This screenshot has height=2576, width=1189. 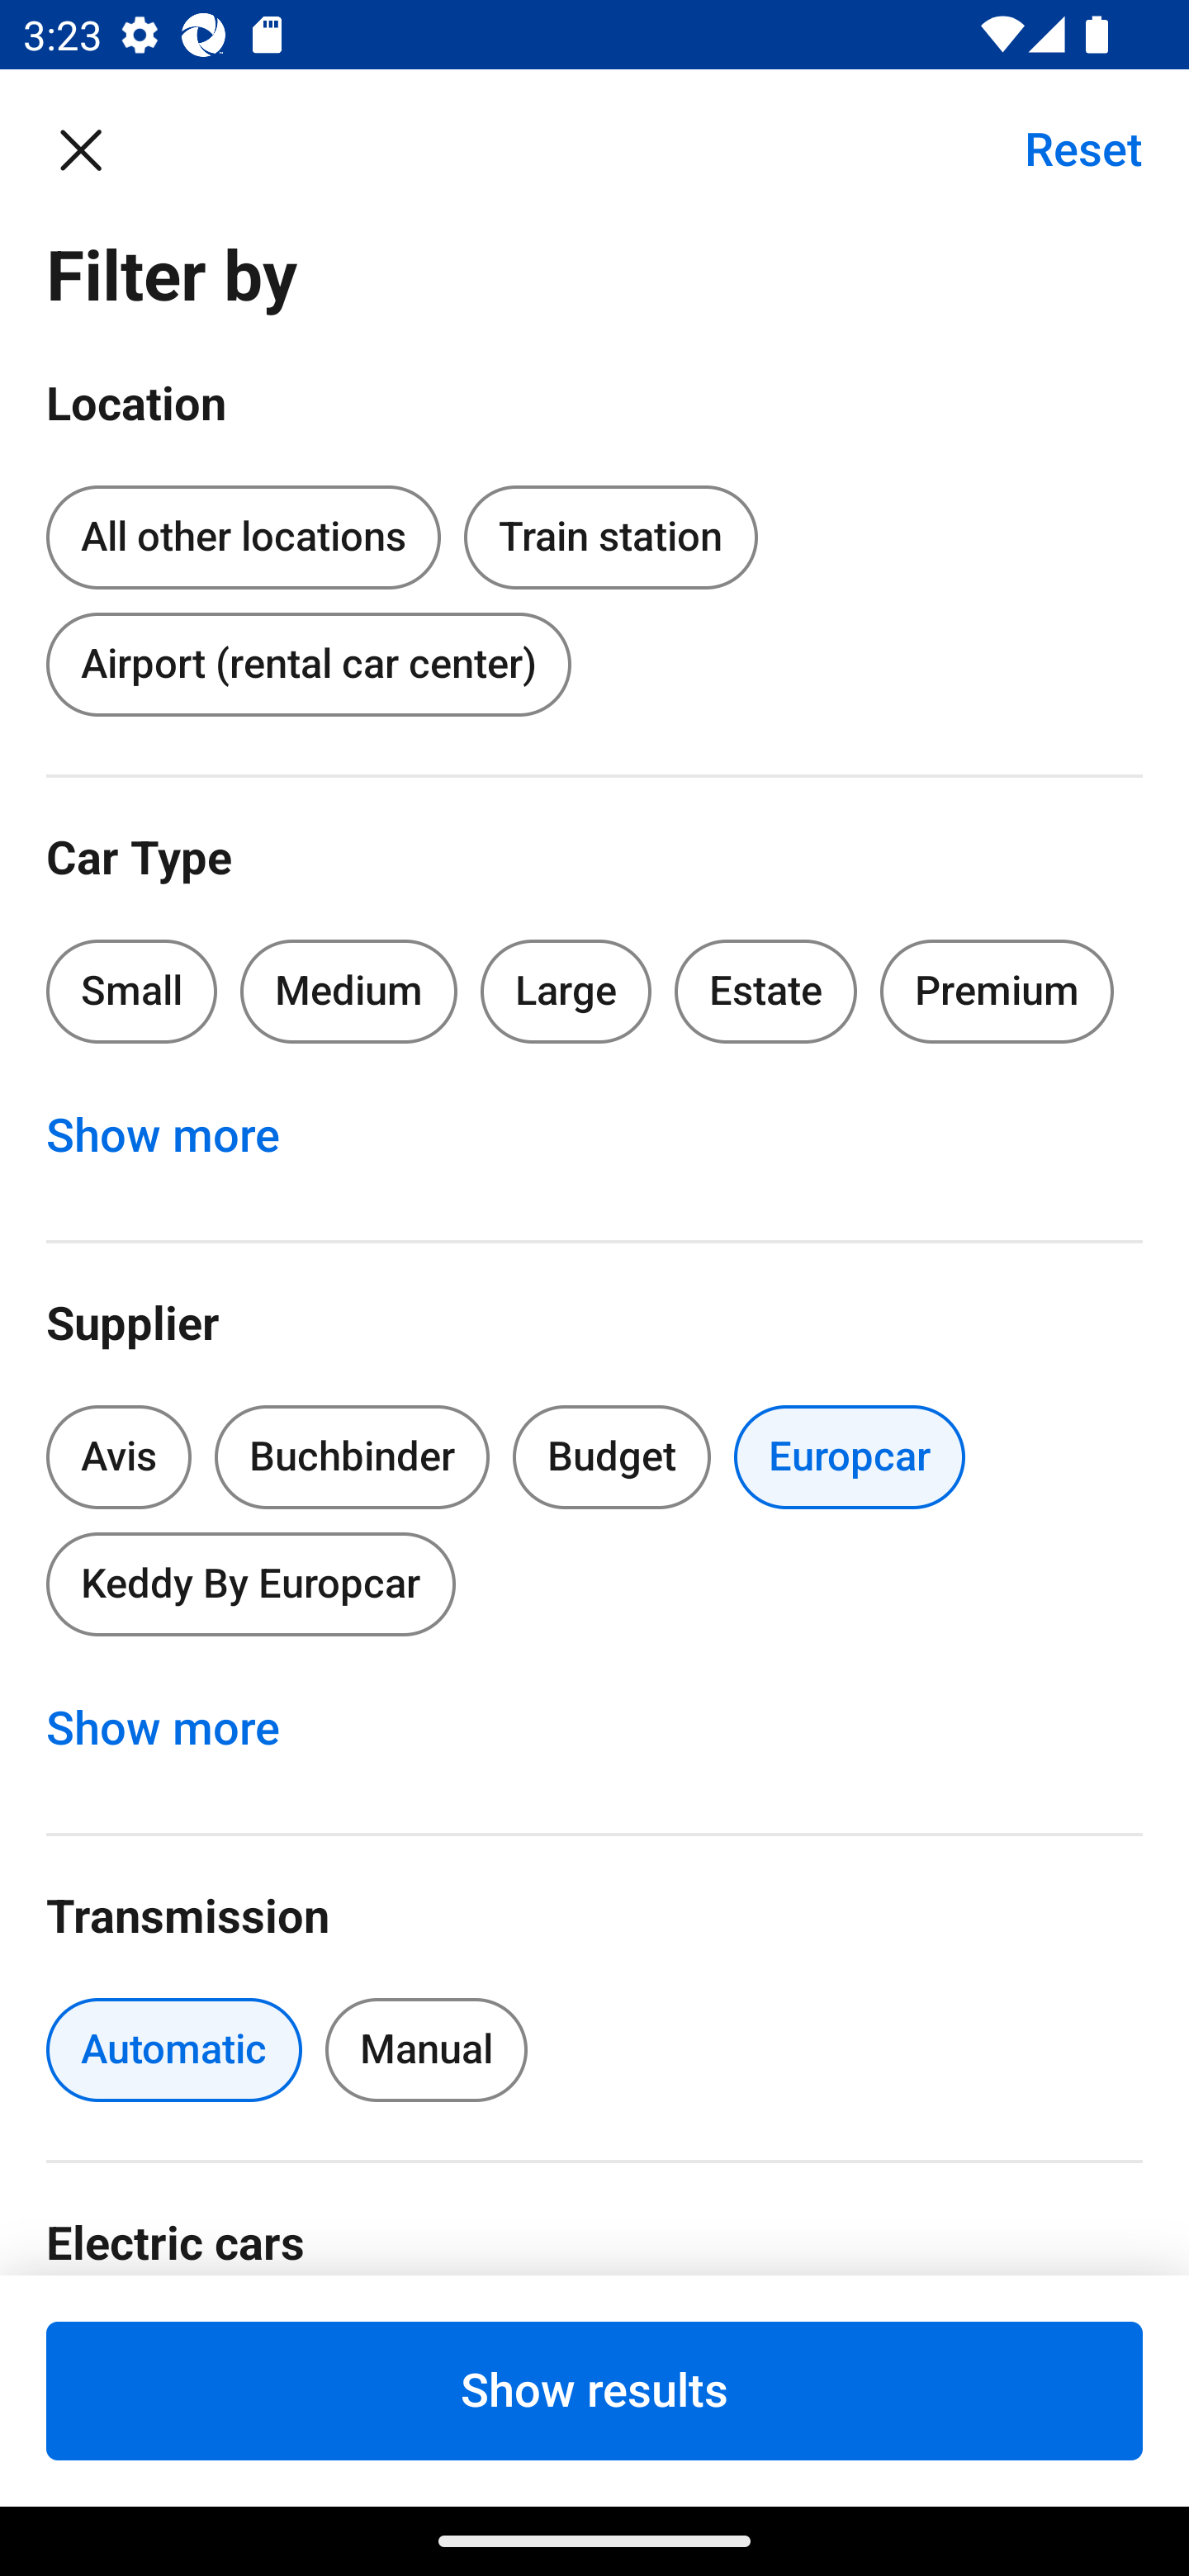 What do you see at coordinates (766, 991) in the screenshot?
I see `Estate` at bounding box center [766, 991].